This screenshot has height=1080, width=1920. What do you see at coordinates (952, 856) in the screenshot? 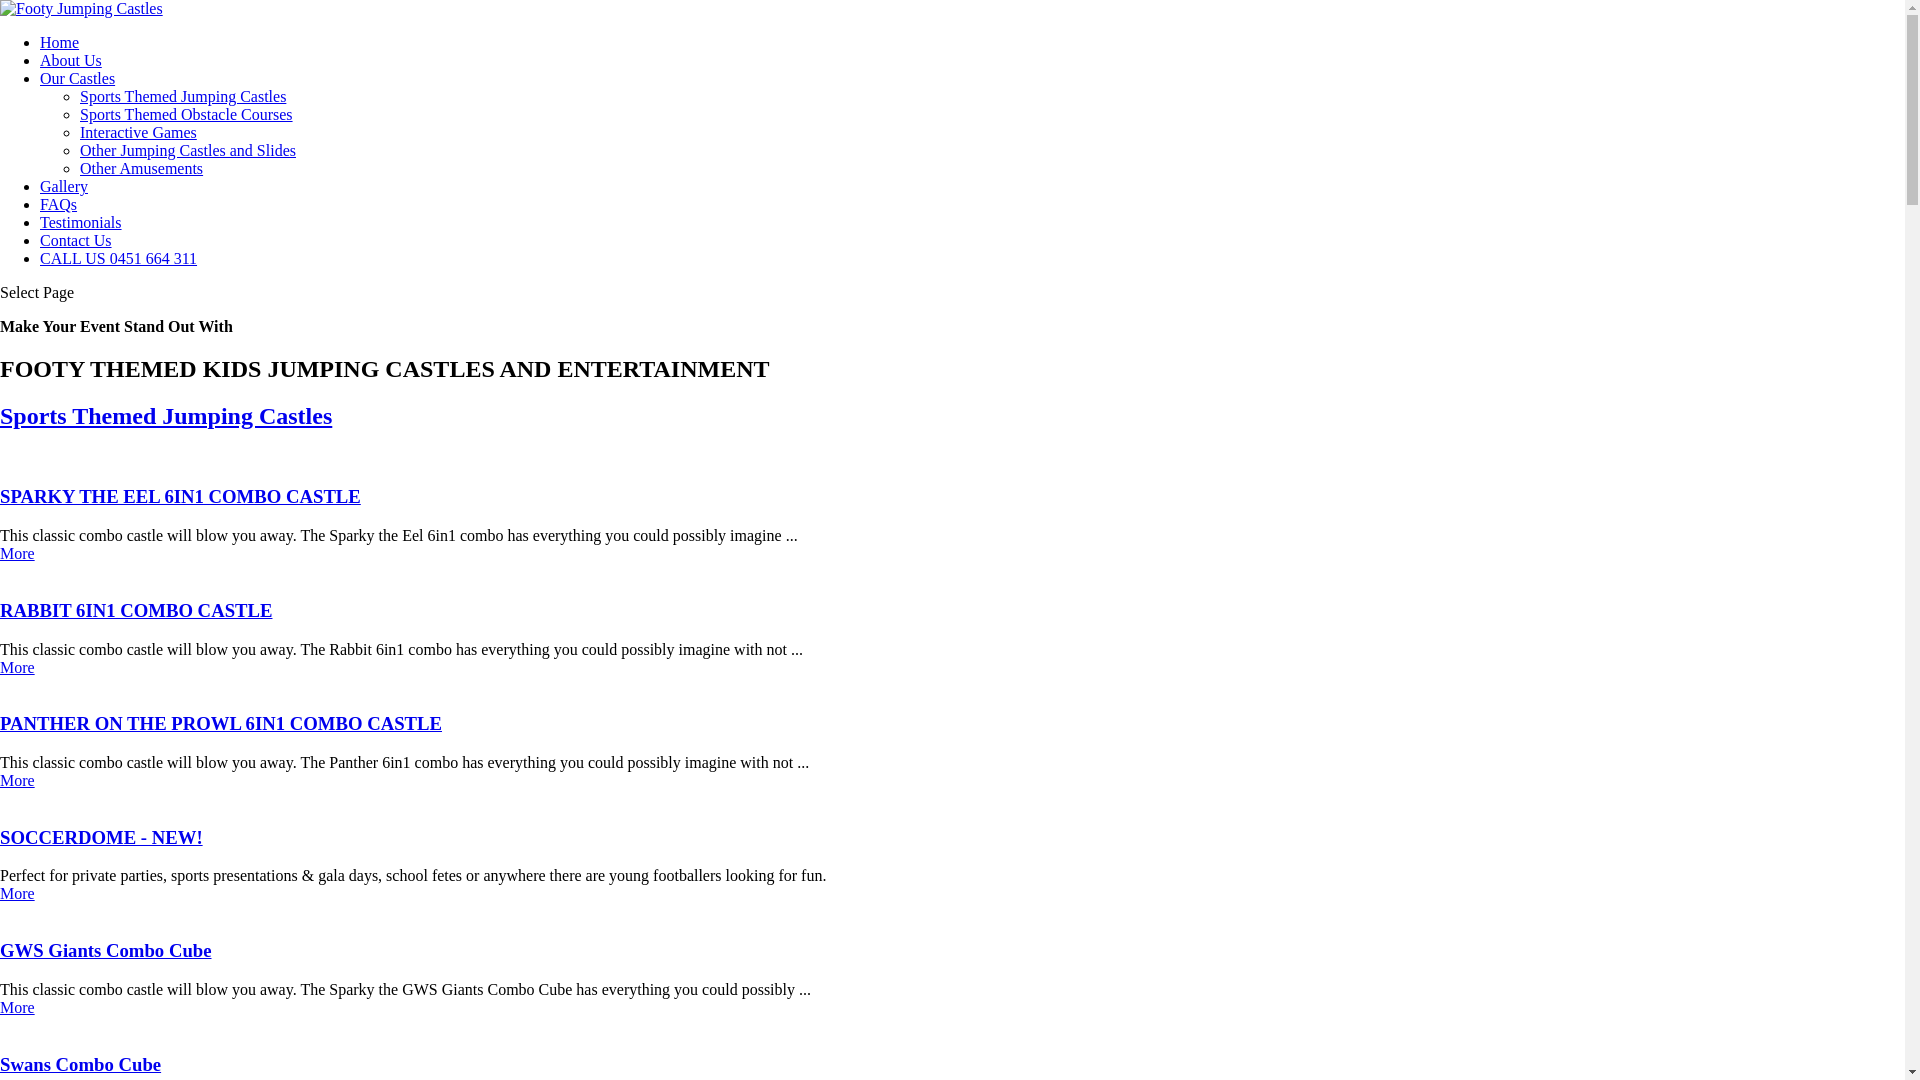
I see `SOCCERDOME - NEW!` at bounding box center [952, 856].